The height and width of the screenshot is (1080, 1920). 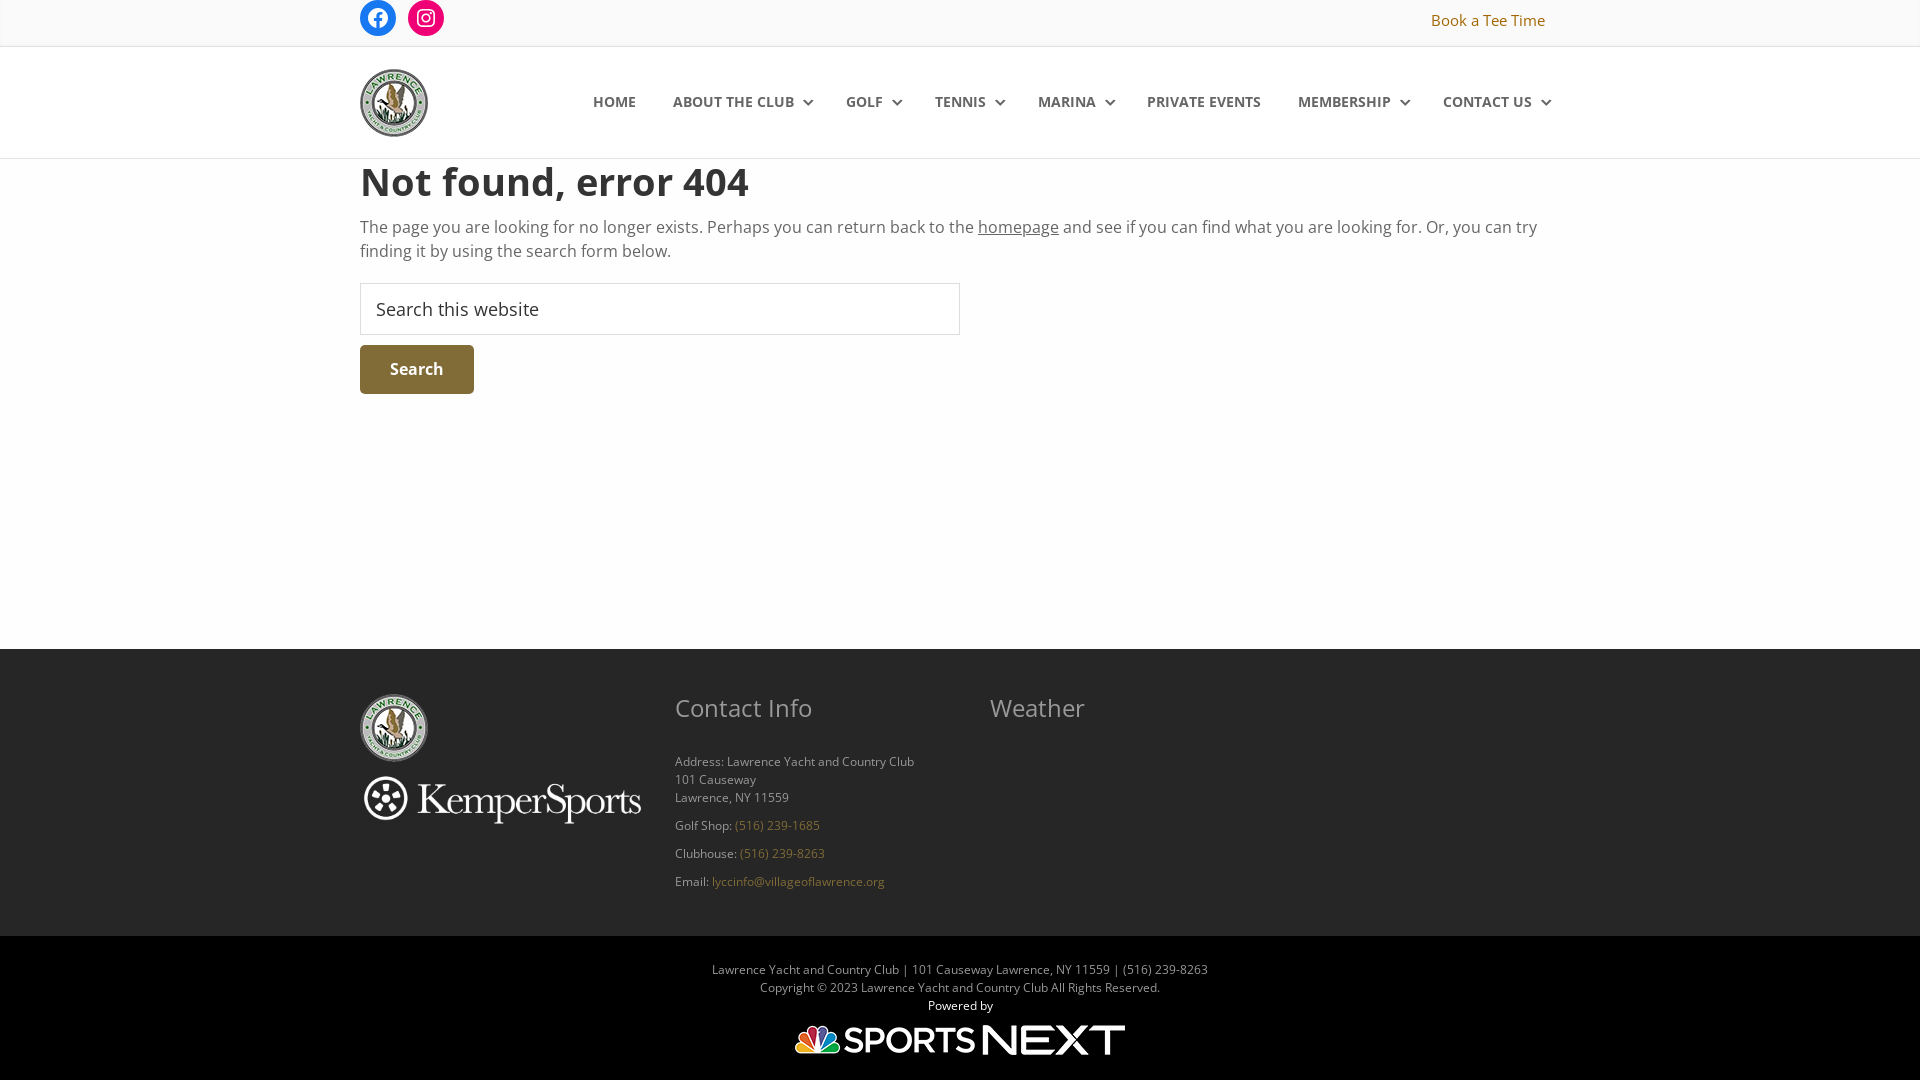 What do you see at coordinates (1496, 102) in the screenshot?
I see `CONTACT US` at bounding box center [1496, 102].